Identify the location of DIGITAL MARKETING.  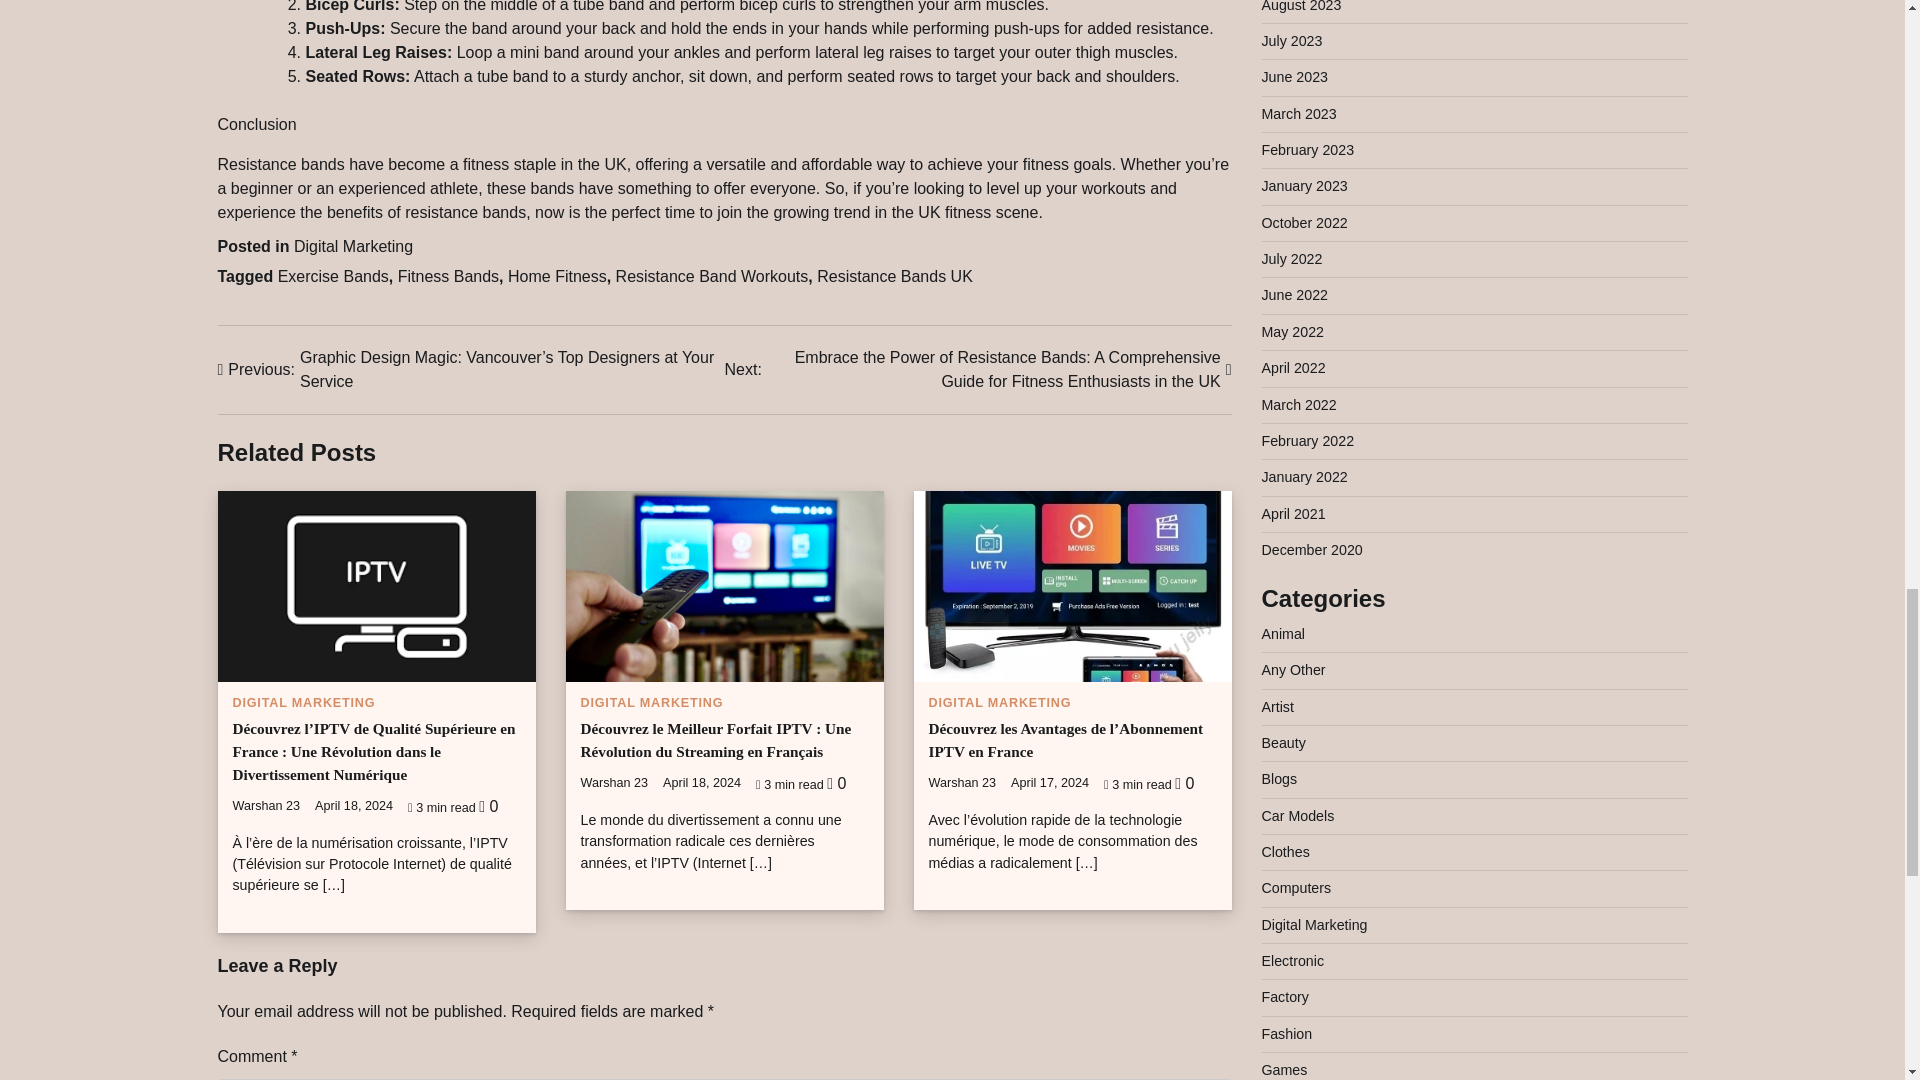
(303, 702).